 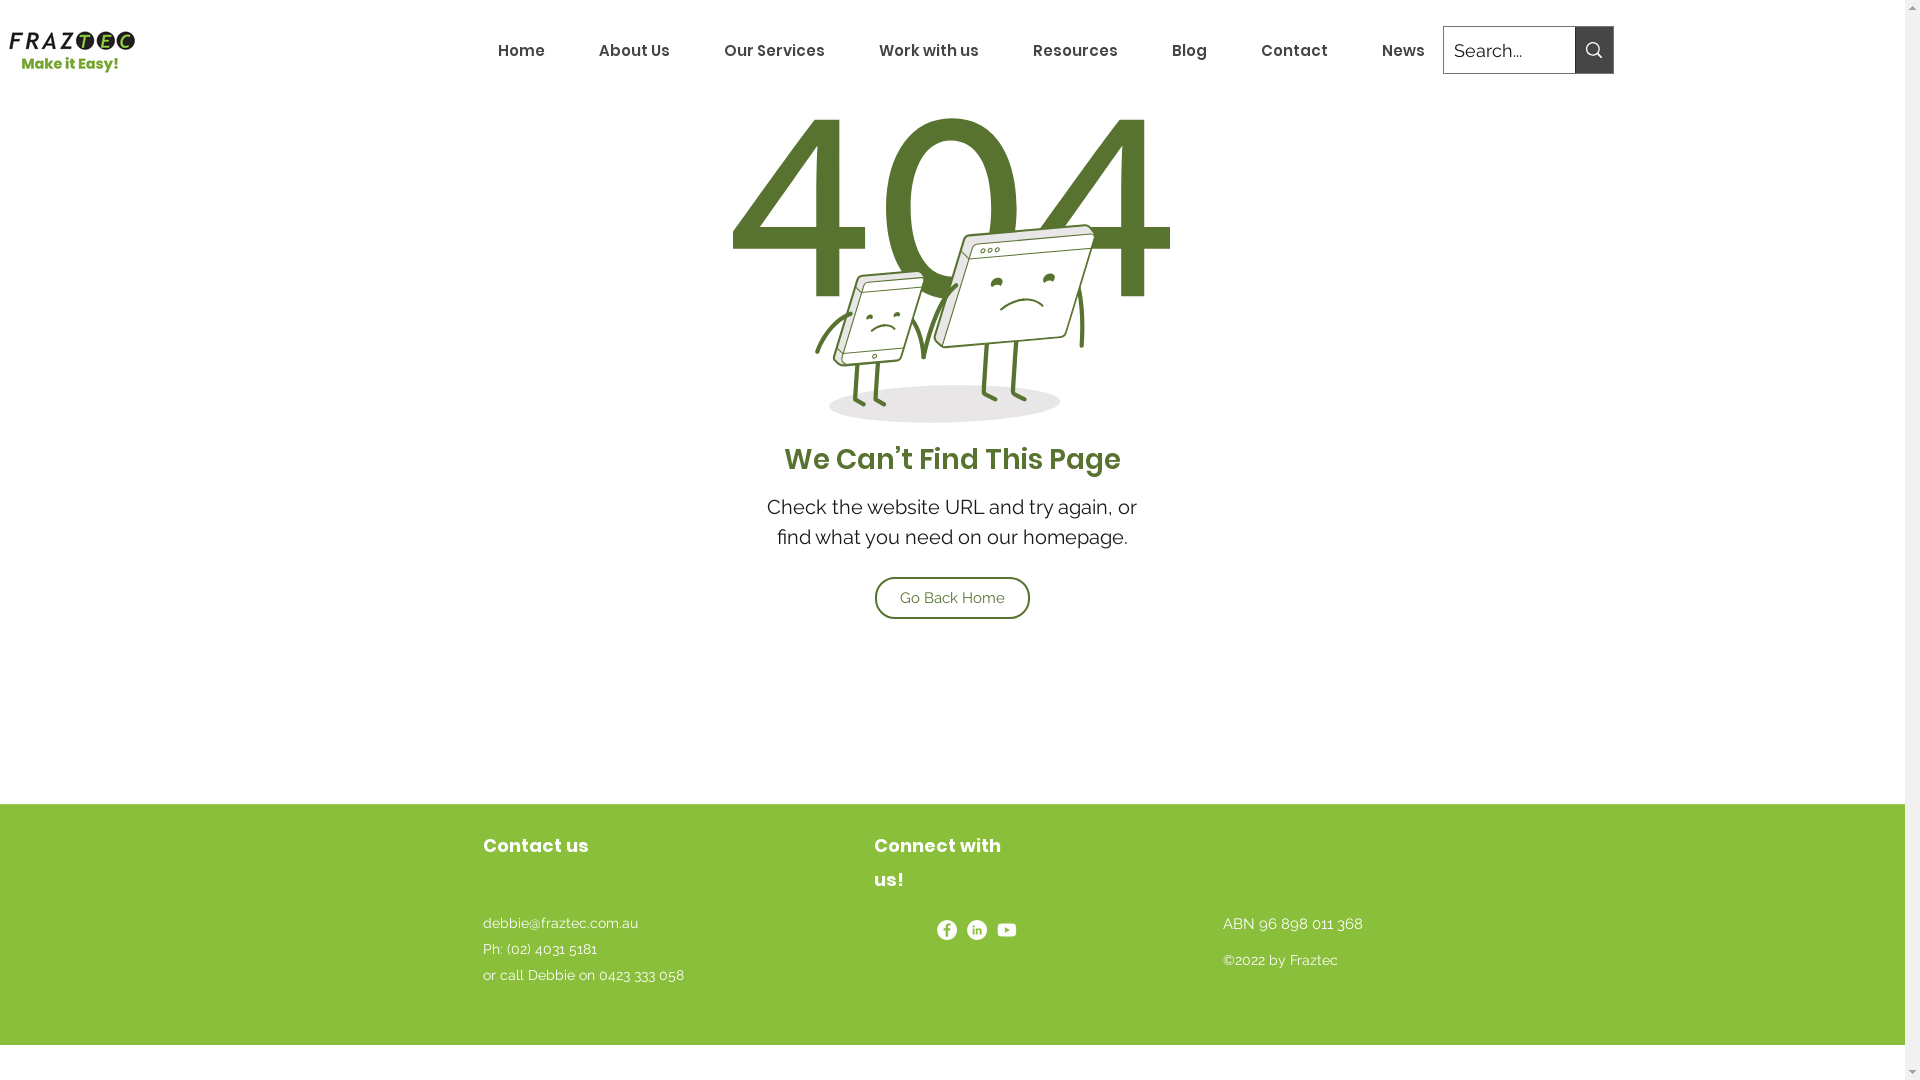 What do you see at coordinates (952, 598) in the screenshot?
I see `Go Back Home` at bounding box center [952, 598].